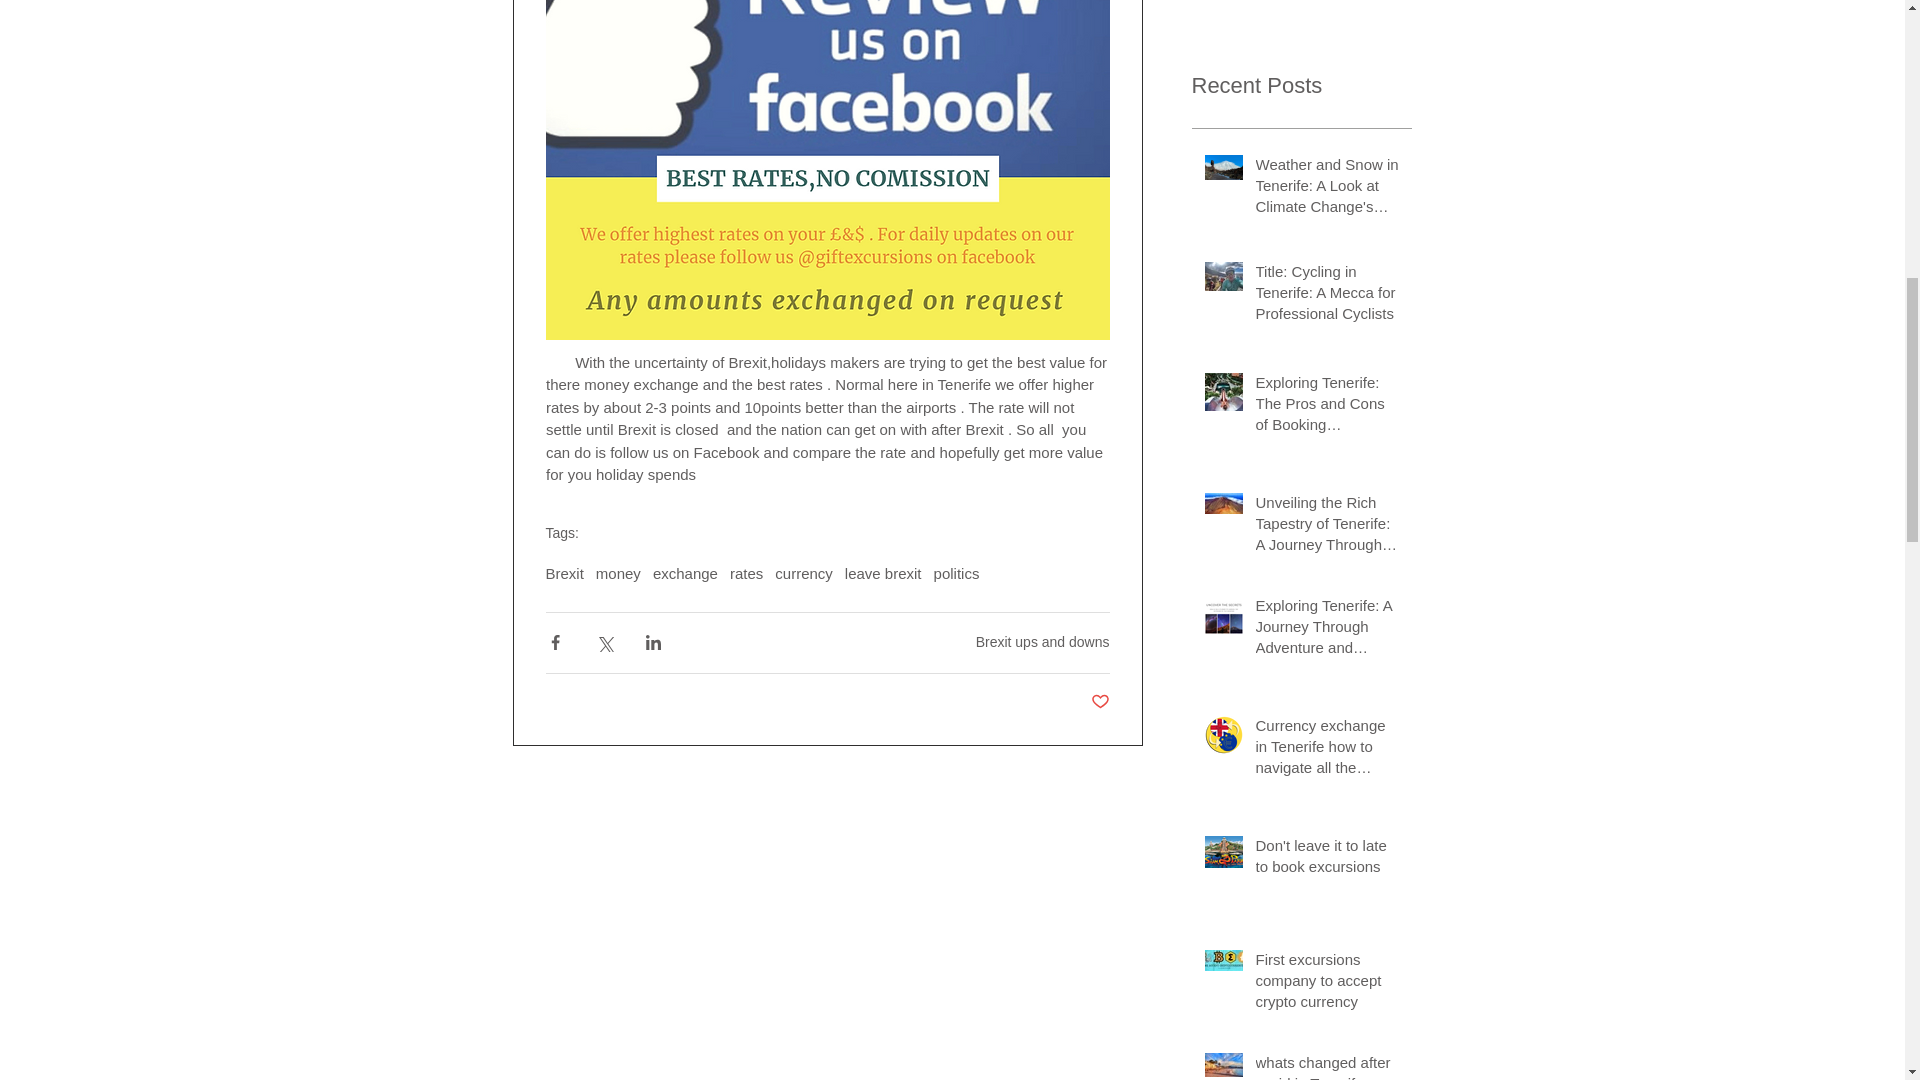 This screenshot has width=1920, height=1080. Describe the element at coordinates (1327, 859) in the screenshot. I see `Don't leave it to late to book excursions` at that location.